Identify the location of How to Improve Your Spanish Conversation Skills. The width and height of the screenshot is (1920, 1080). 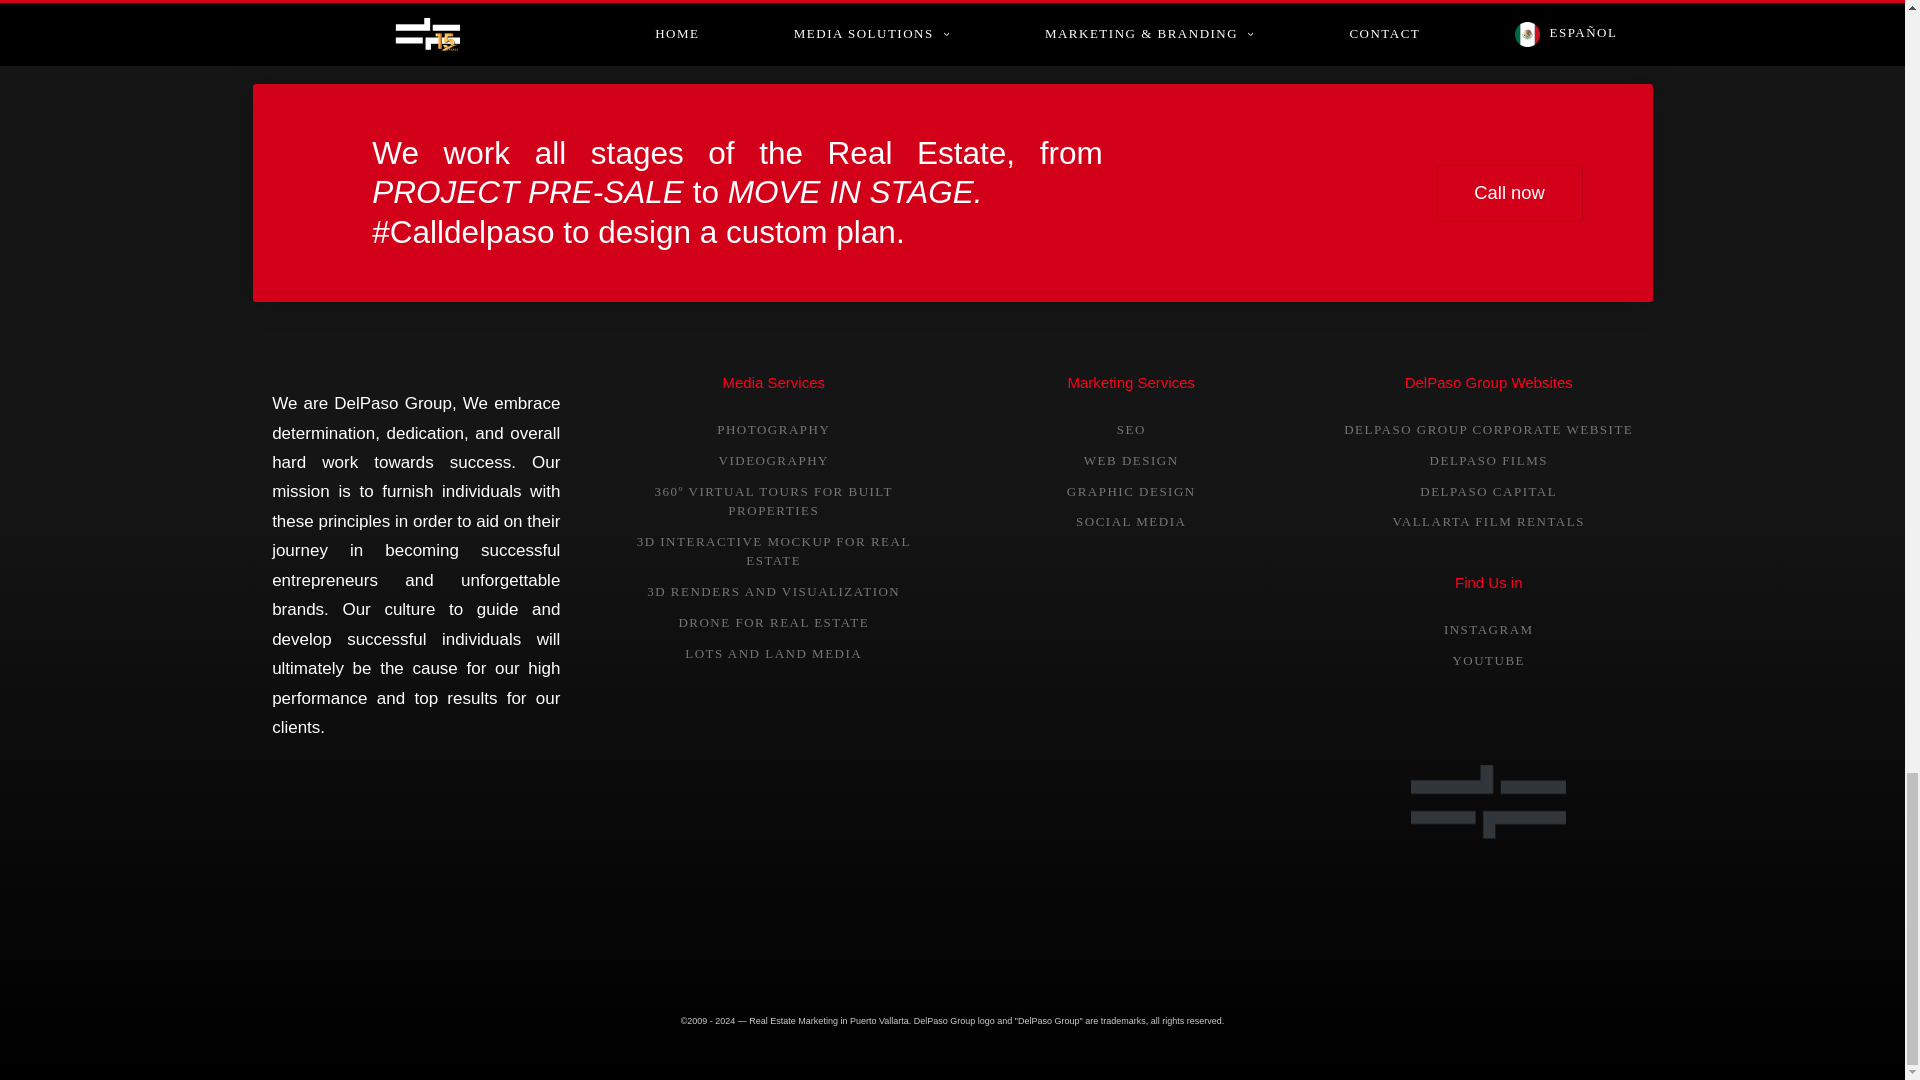
(777, 7).